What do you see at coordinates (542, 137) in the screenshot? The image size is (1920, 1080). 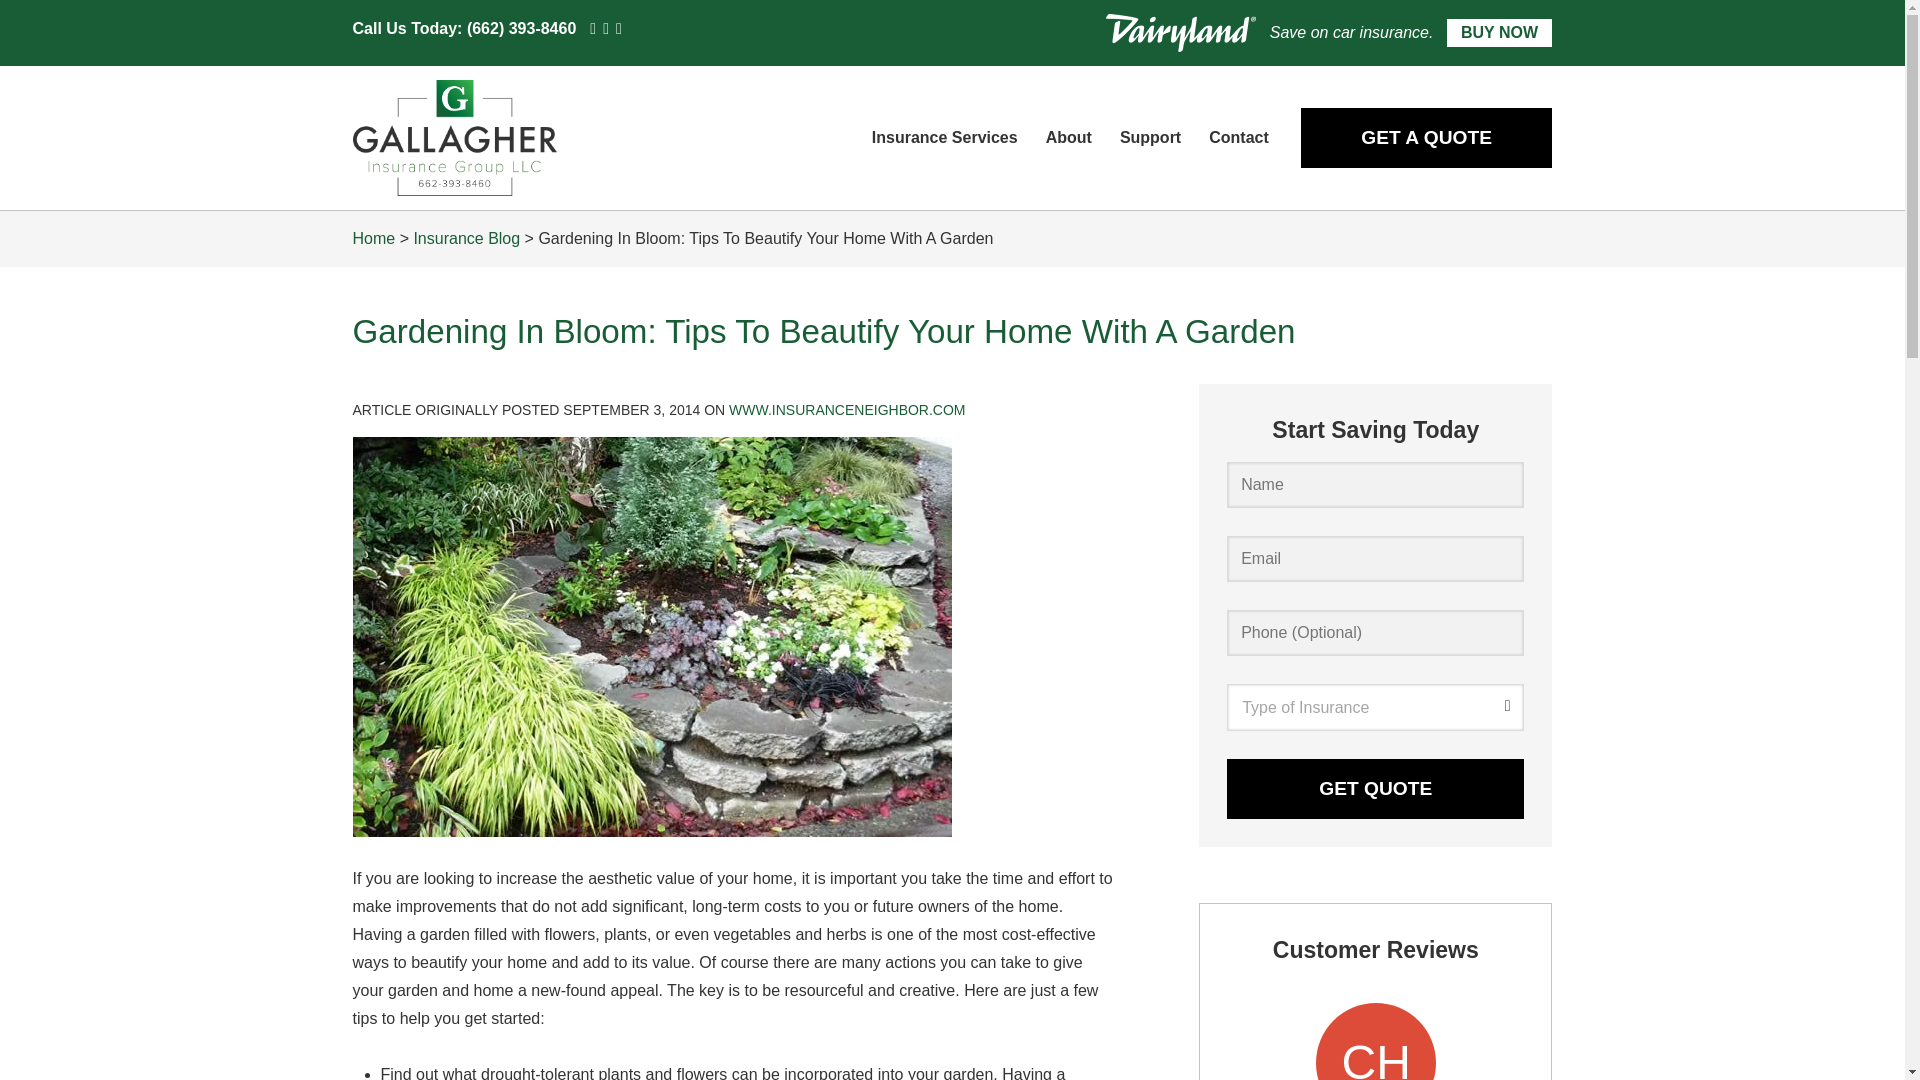 I see `Home Page` at bounding box center [542, 137].